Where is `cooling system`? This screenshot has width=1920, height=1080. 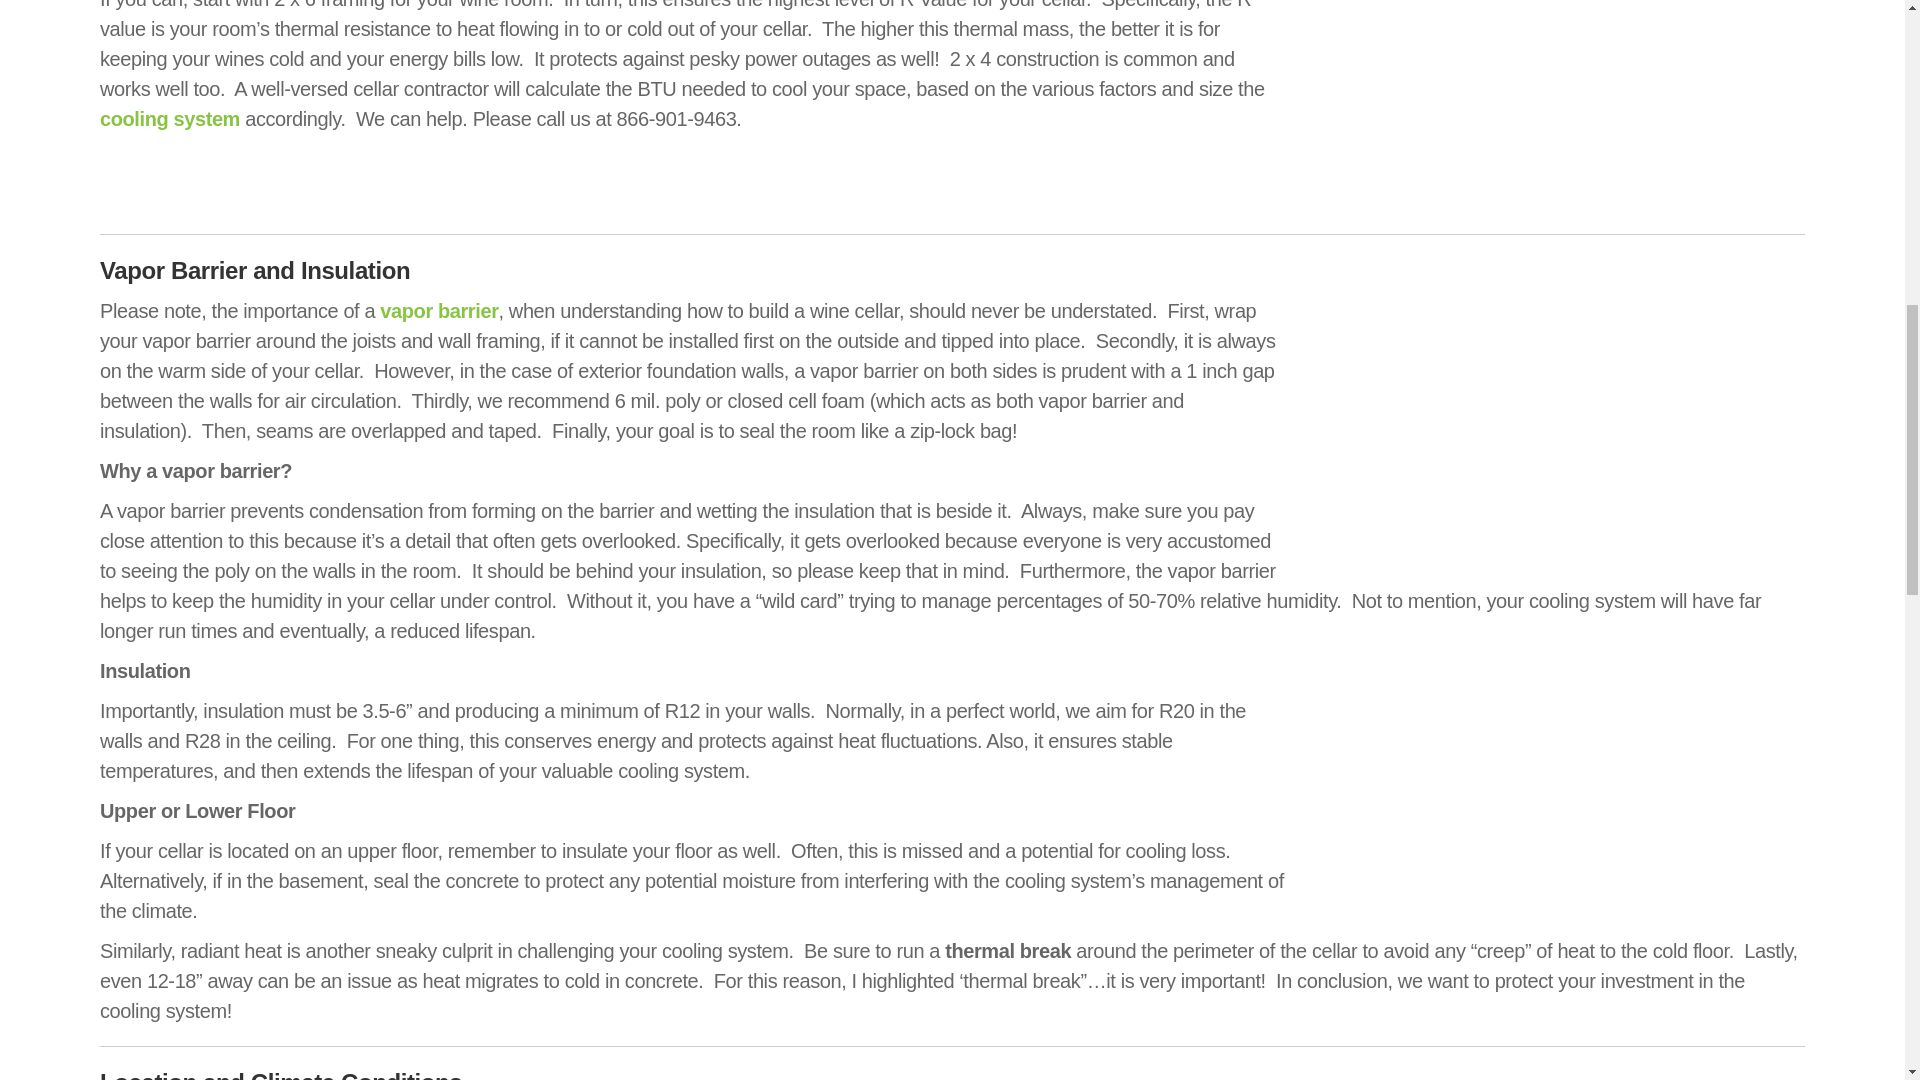 cooling system is located at coordinates (170, 118).